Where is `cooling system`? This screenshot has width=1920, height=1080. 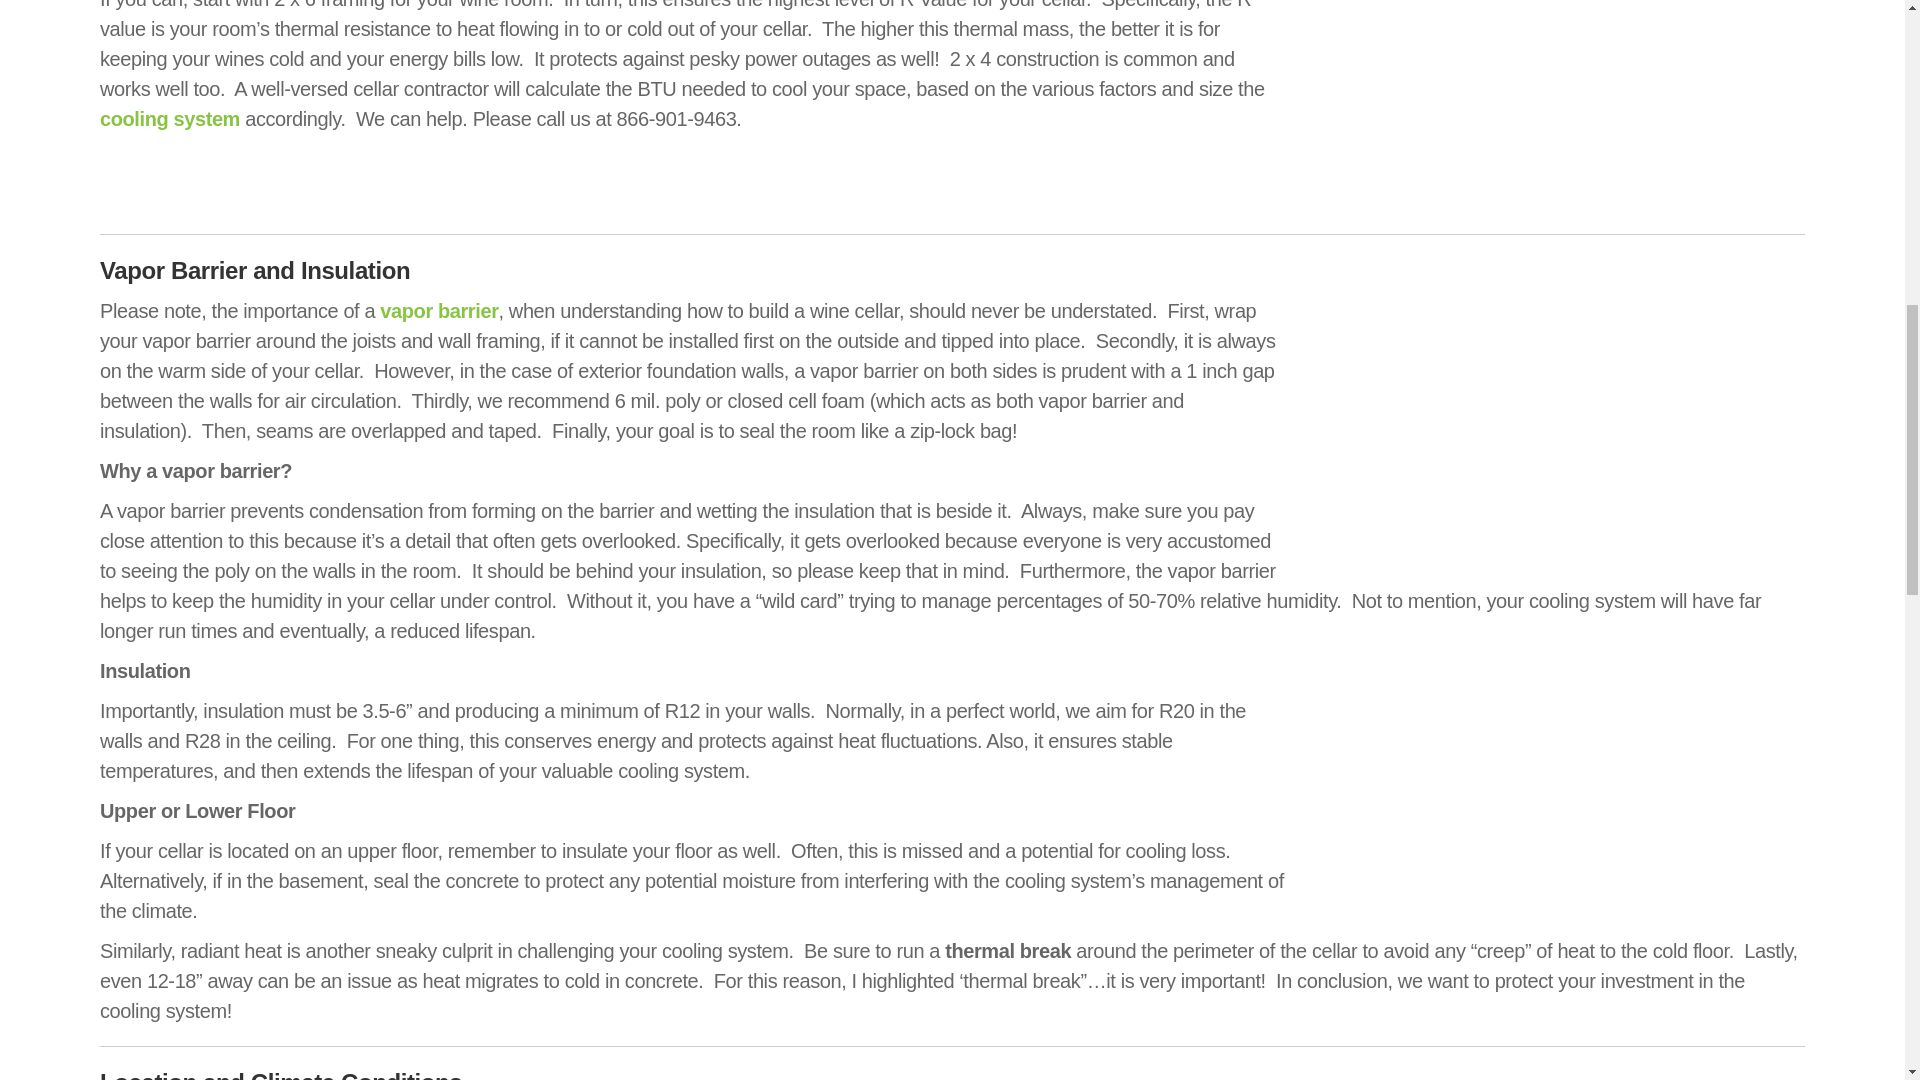 cooling system is located at coordinates (170, 118).